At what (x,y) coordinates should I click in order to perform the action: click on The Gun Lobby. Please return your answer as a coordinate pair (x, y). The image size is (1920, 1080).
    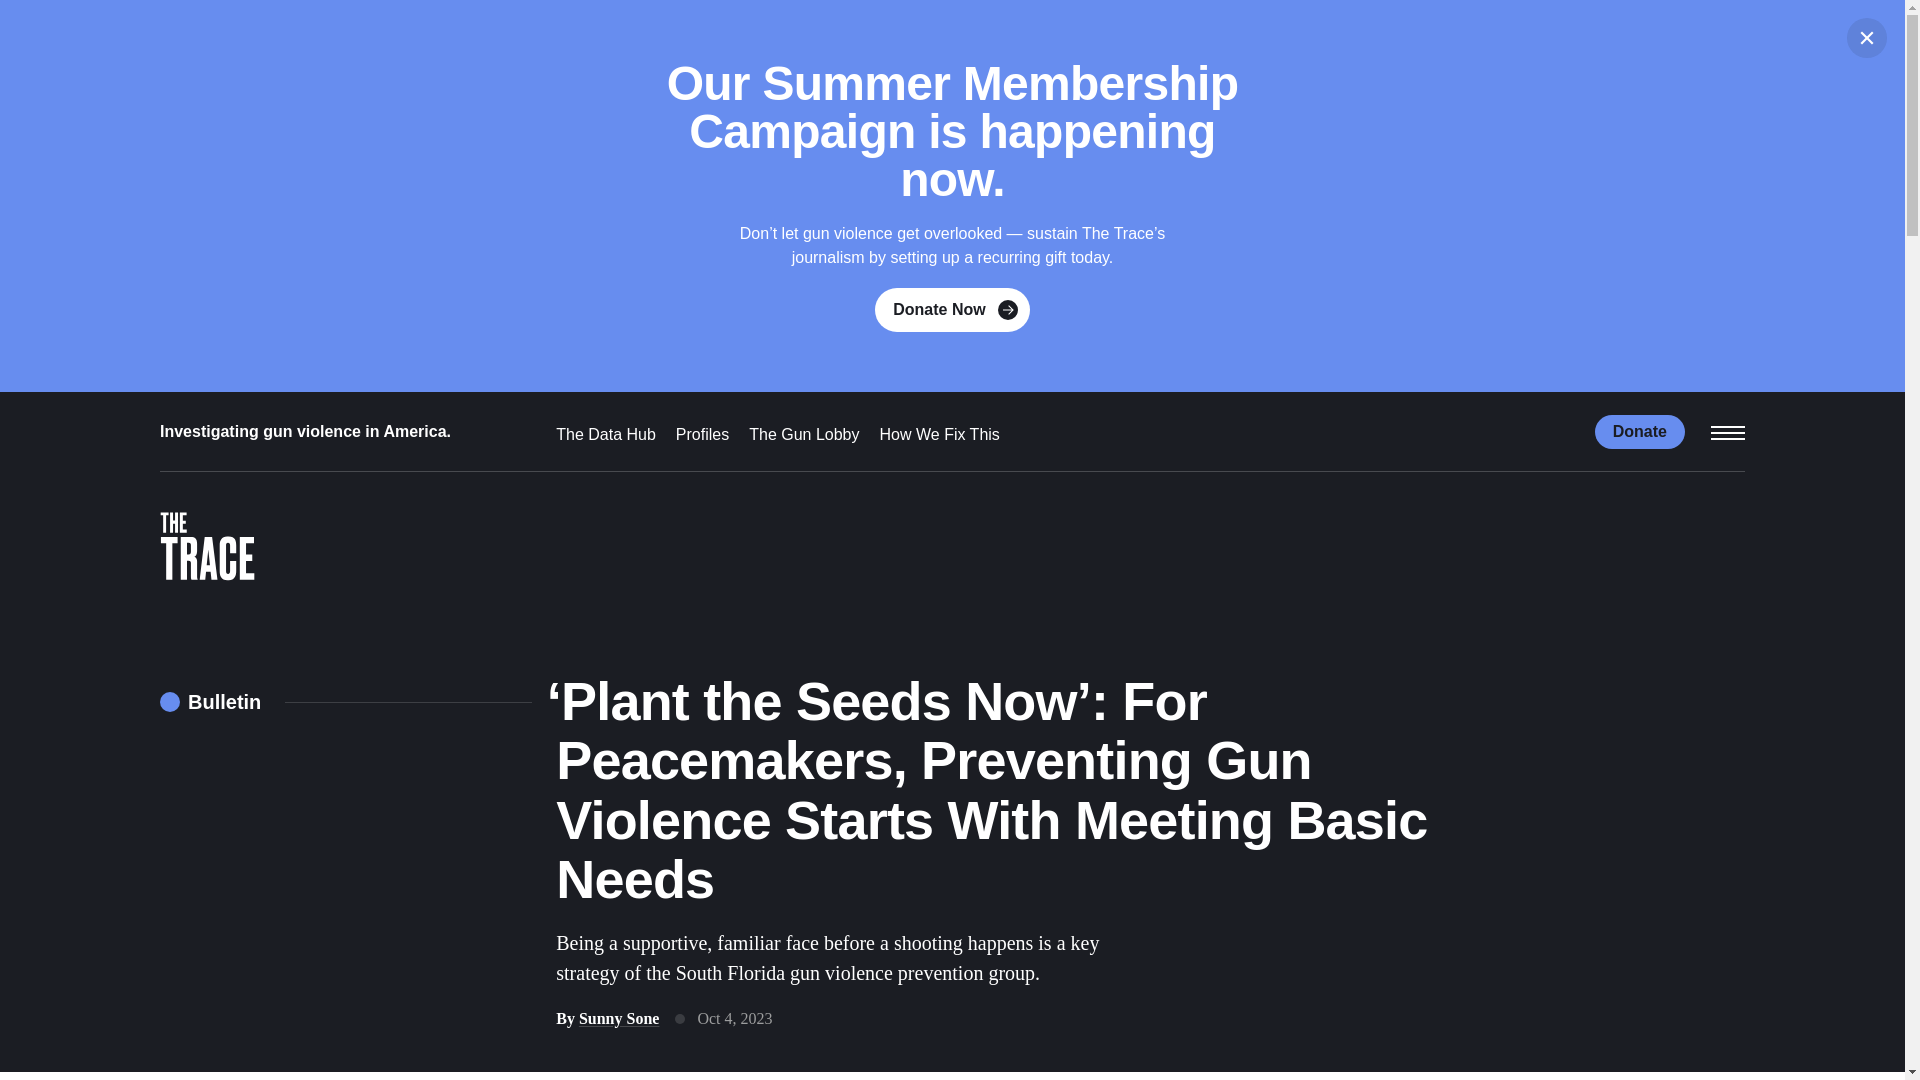
    Looking at the image, I should click on (803, 434).